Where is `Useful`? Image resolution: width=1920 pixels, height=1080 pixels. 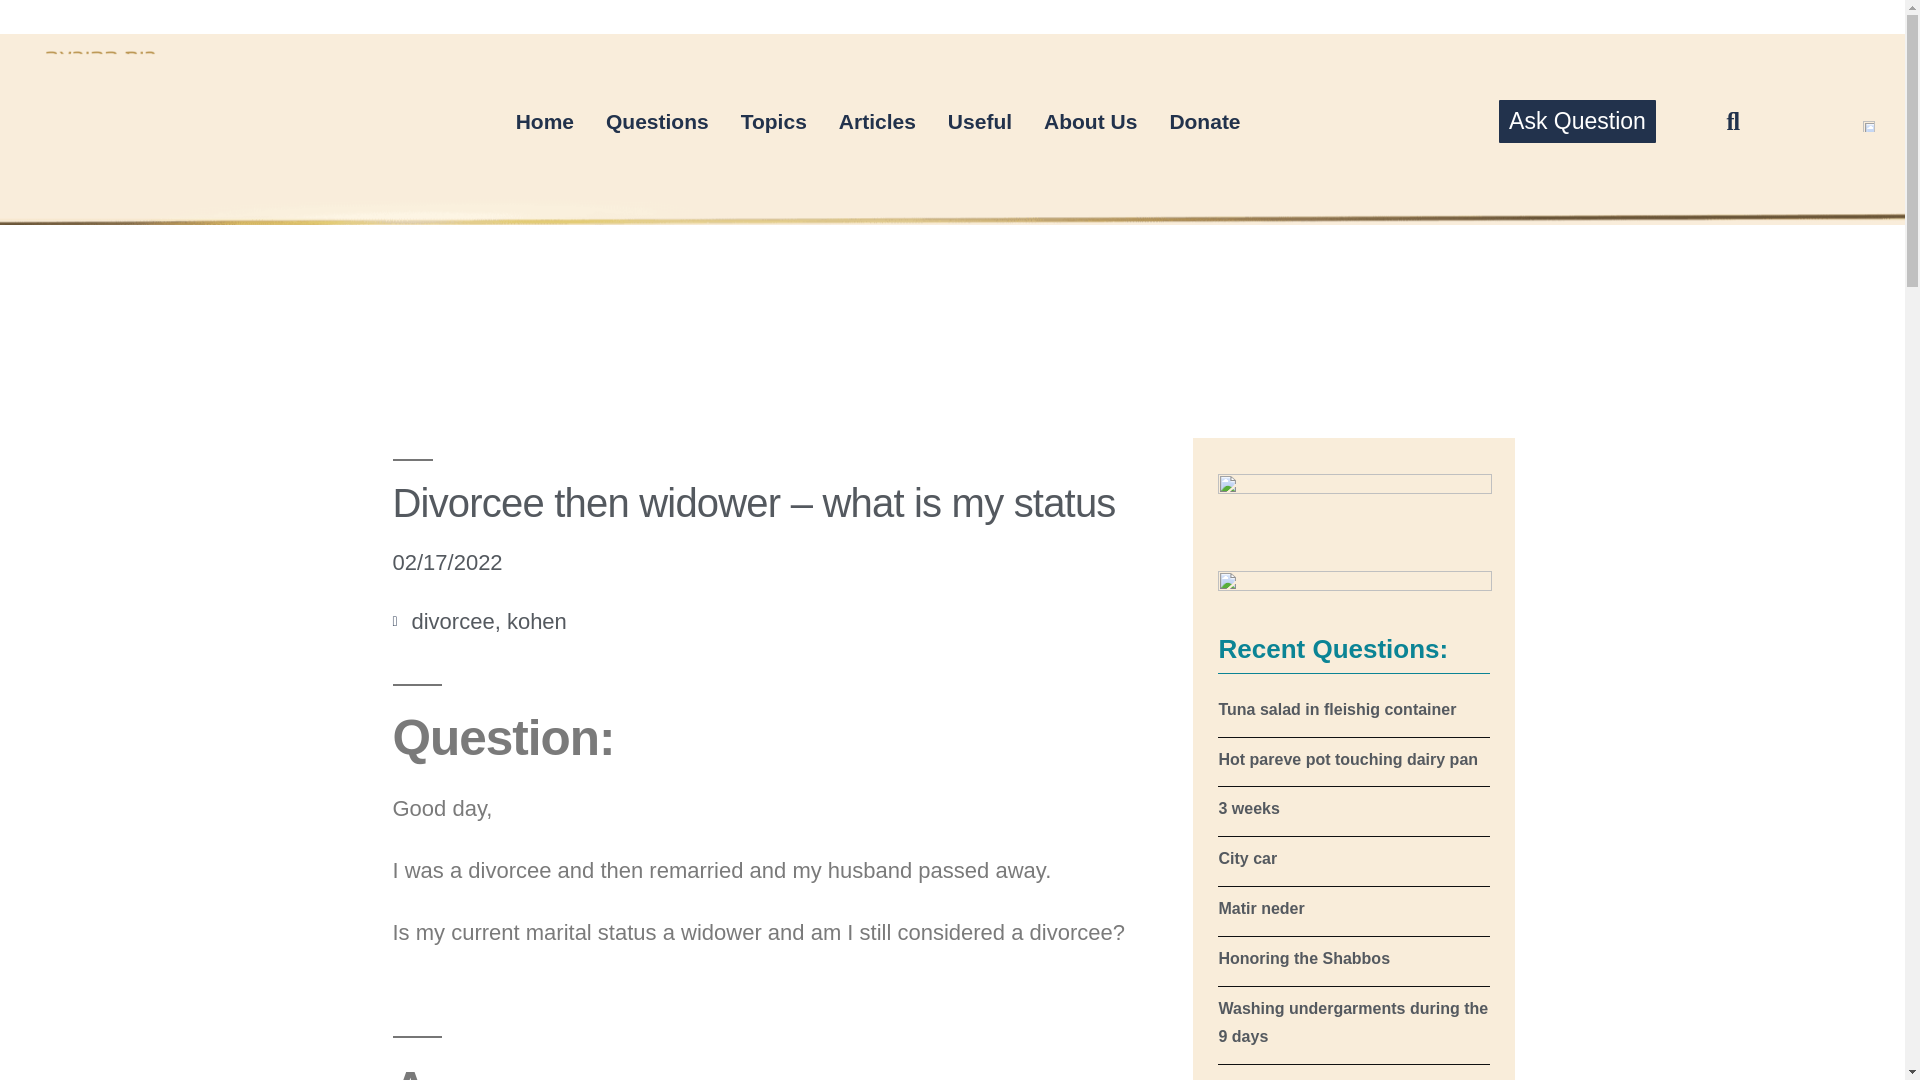 Useful is located at coordinates (979, 122).